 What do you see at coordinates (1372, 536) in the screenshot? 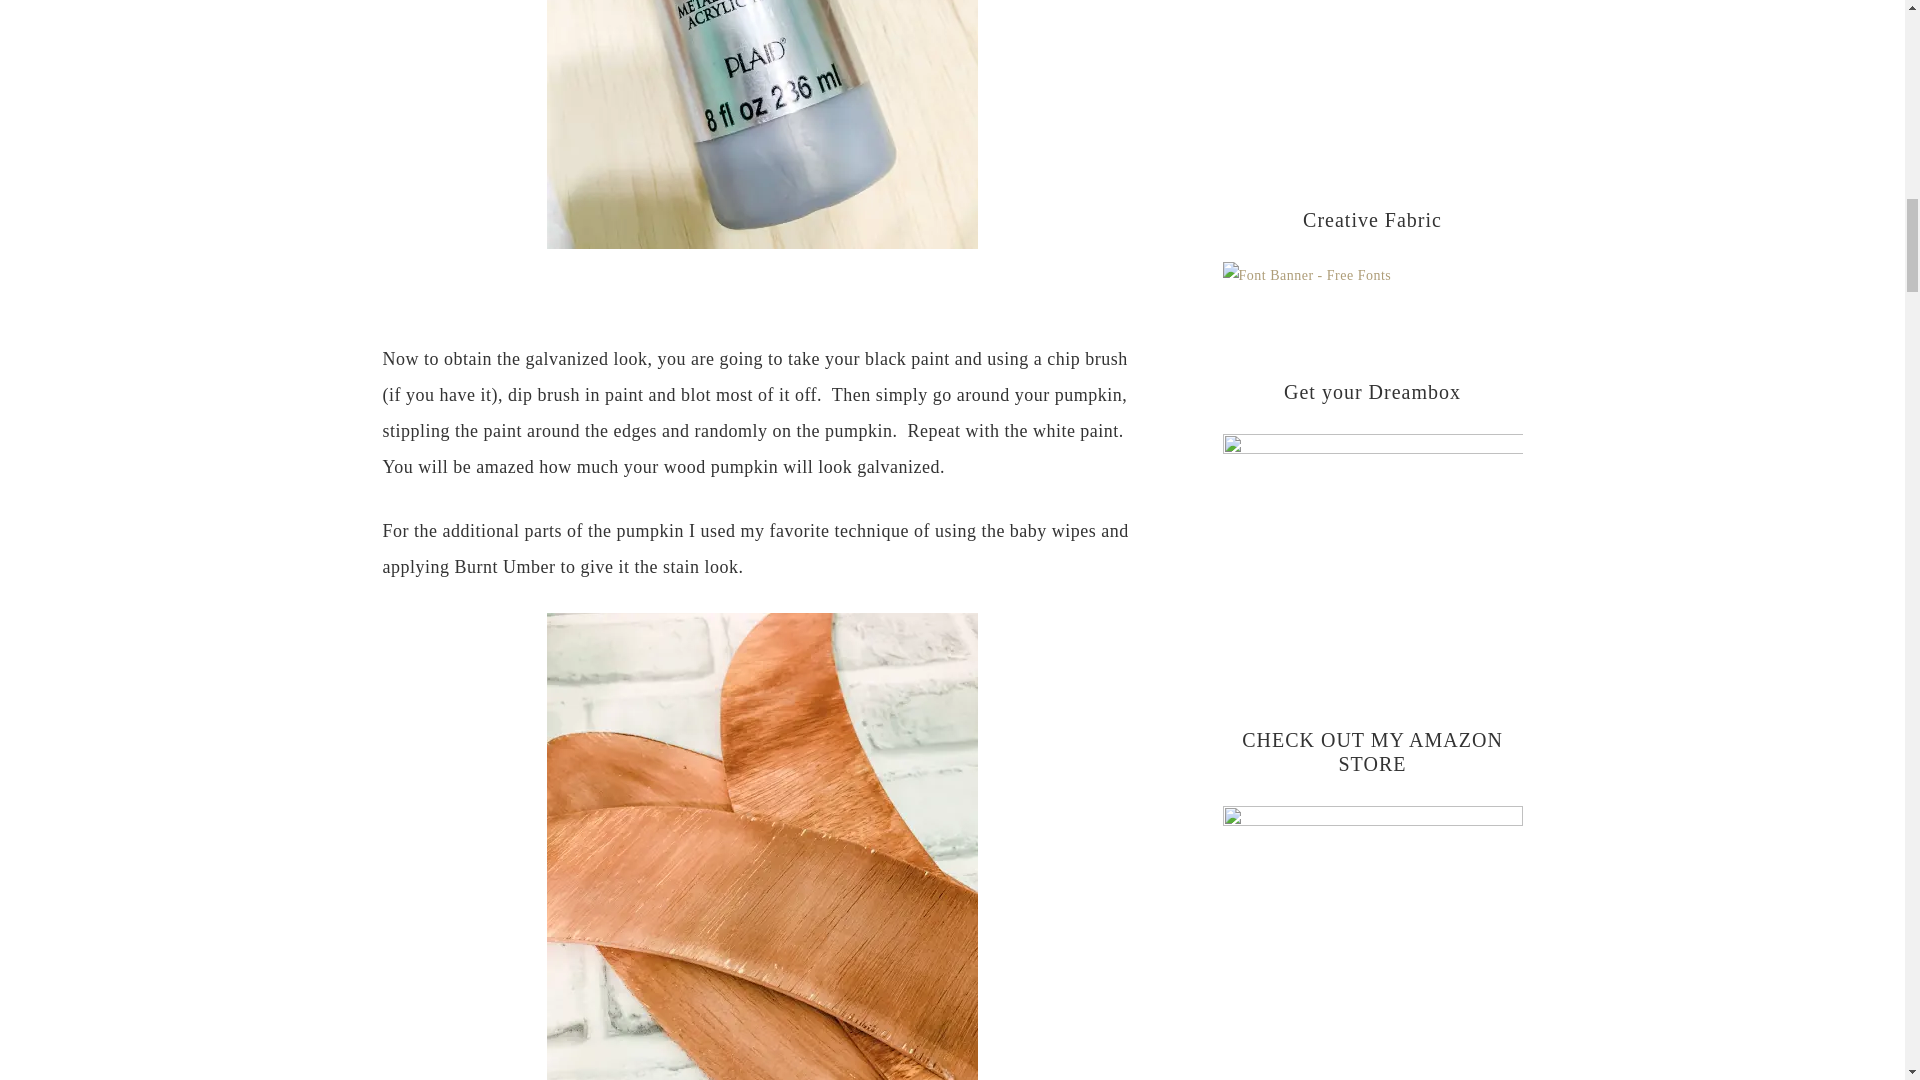
I see `Get your Dreambox` at bounding box center [1372, 536].